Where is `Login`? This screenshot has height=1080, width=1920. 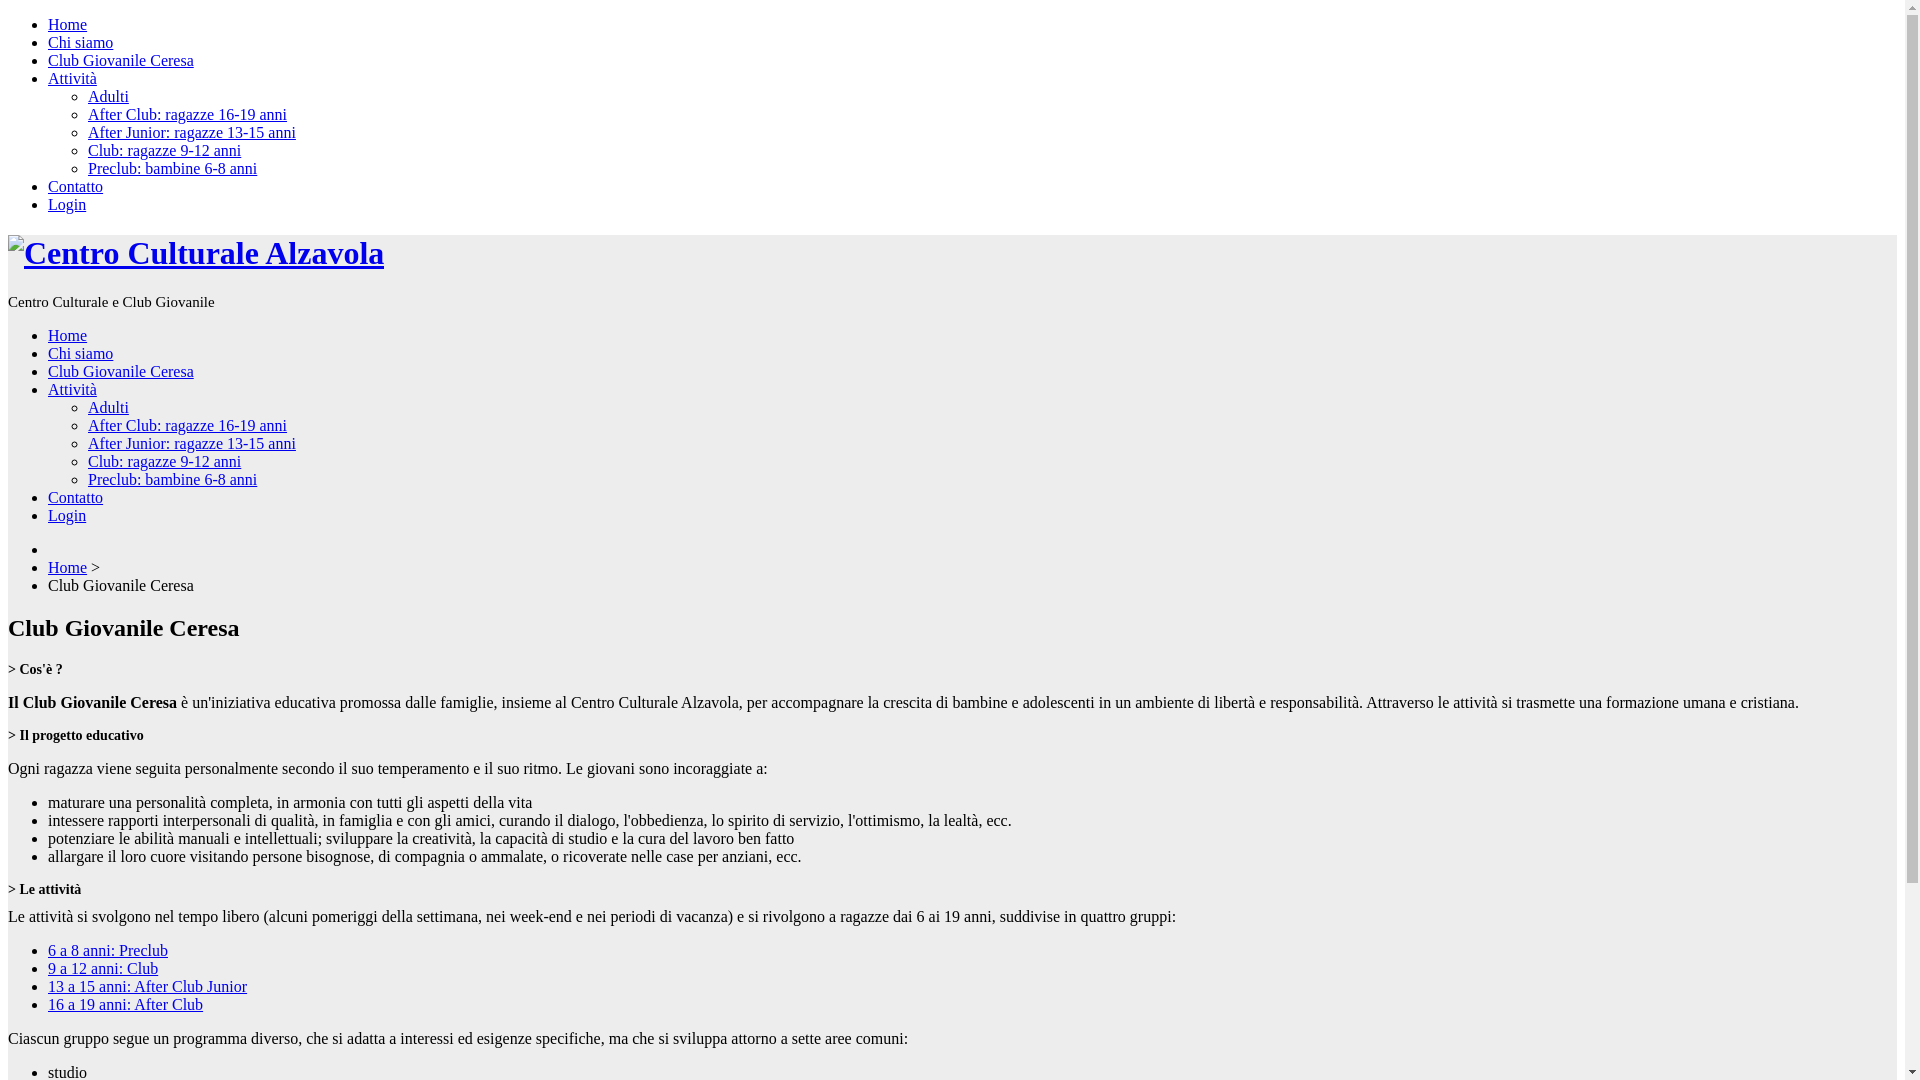
Login is located at coordinates (67, 204).